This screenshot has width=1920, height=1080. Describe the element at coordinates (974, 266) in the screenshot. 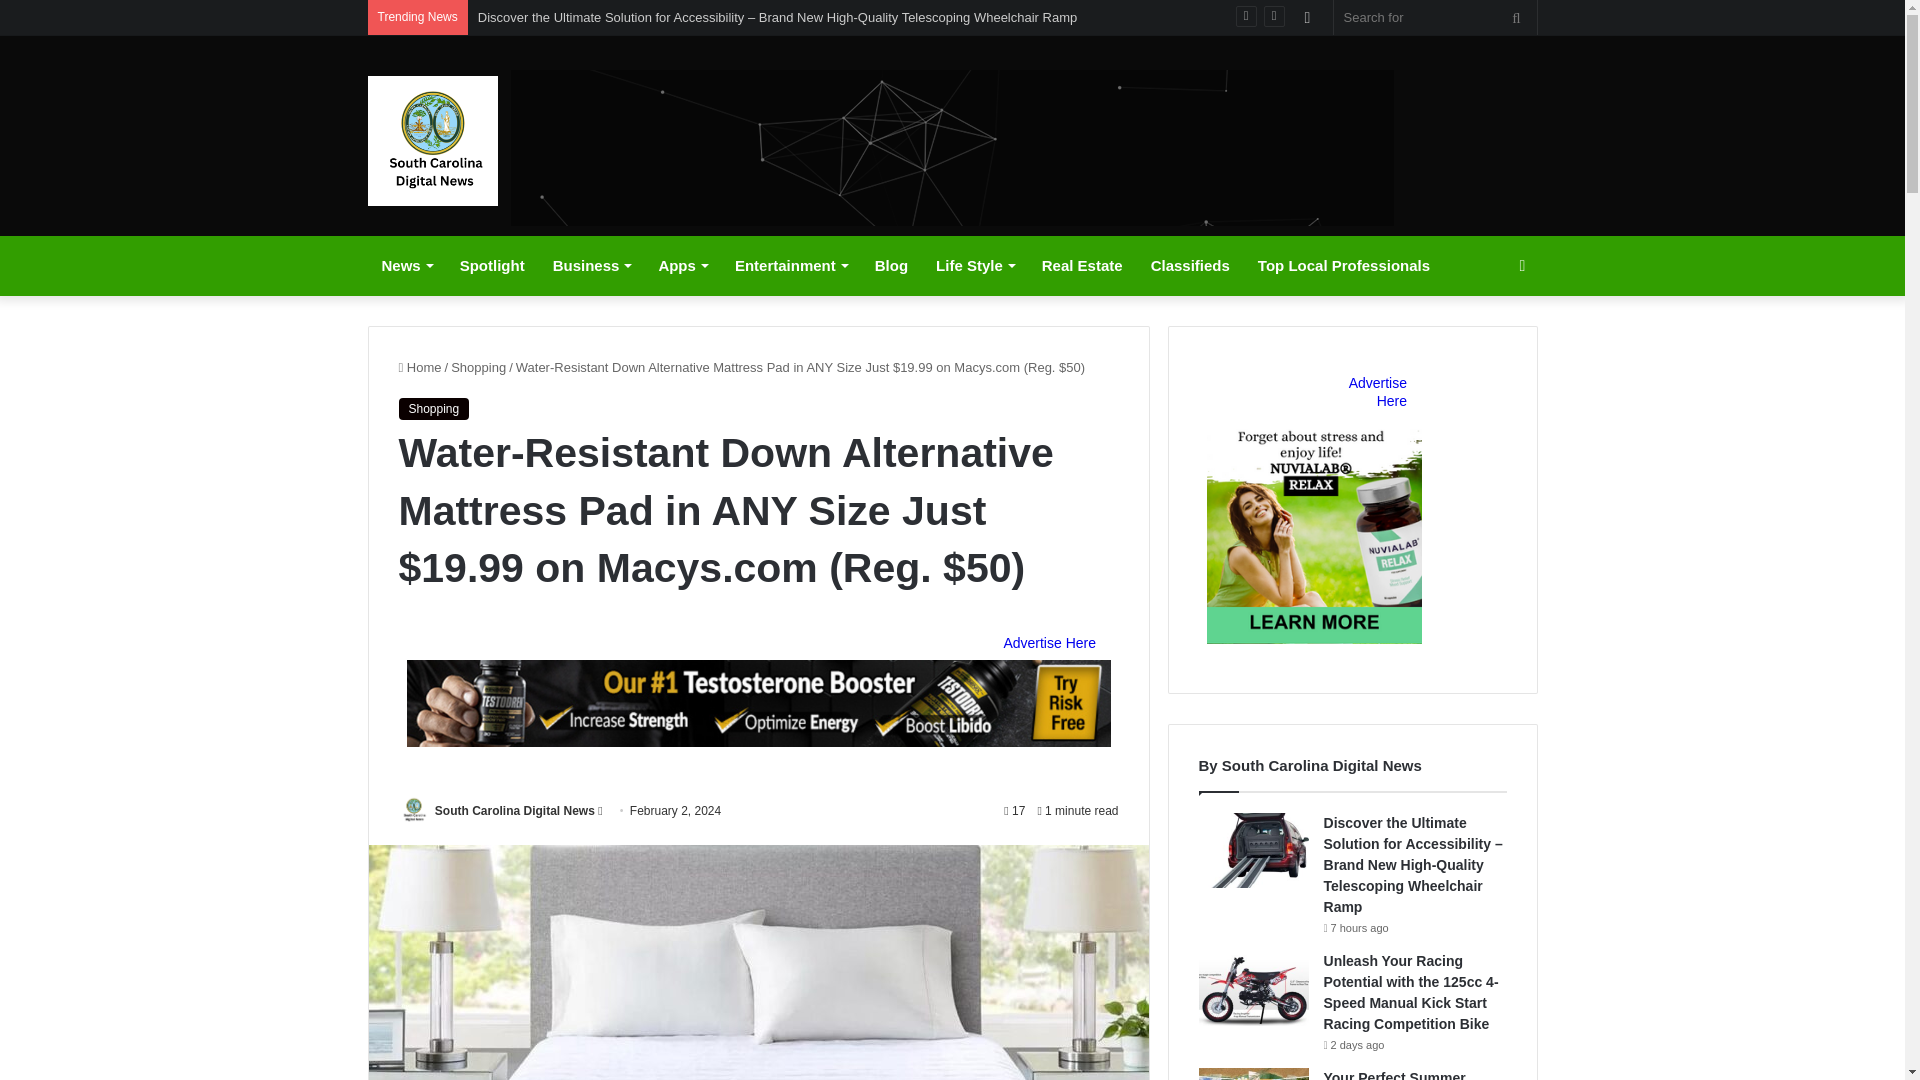

I see `Life Style` at that location.